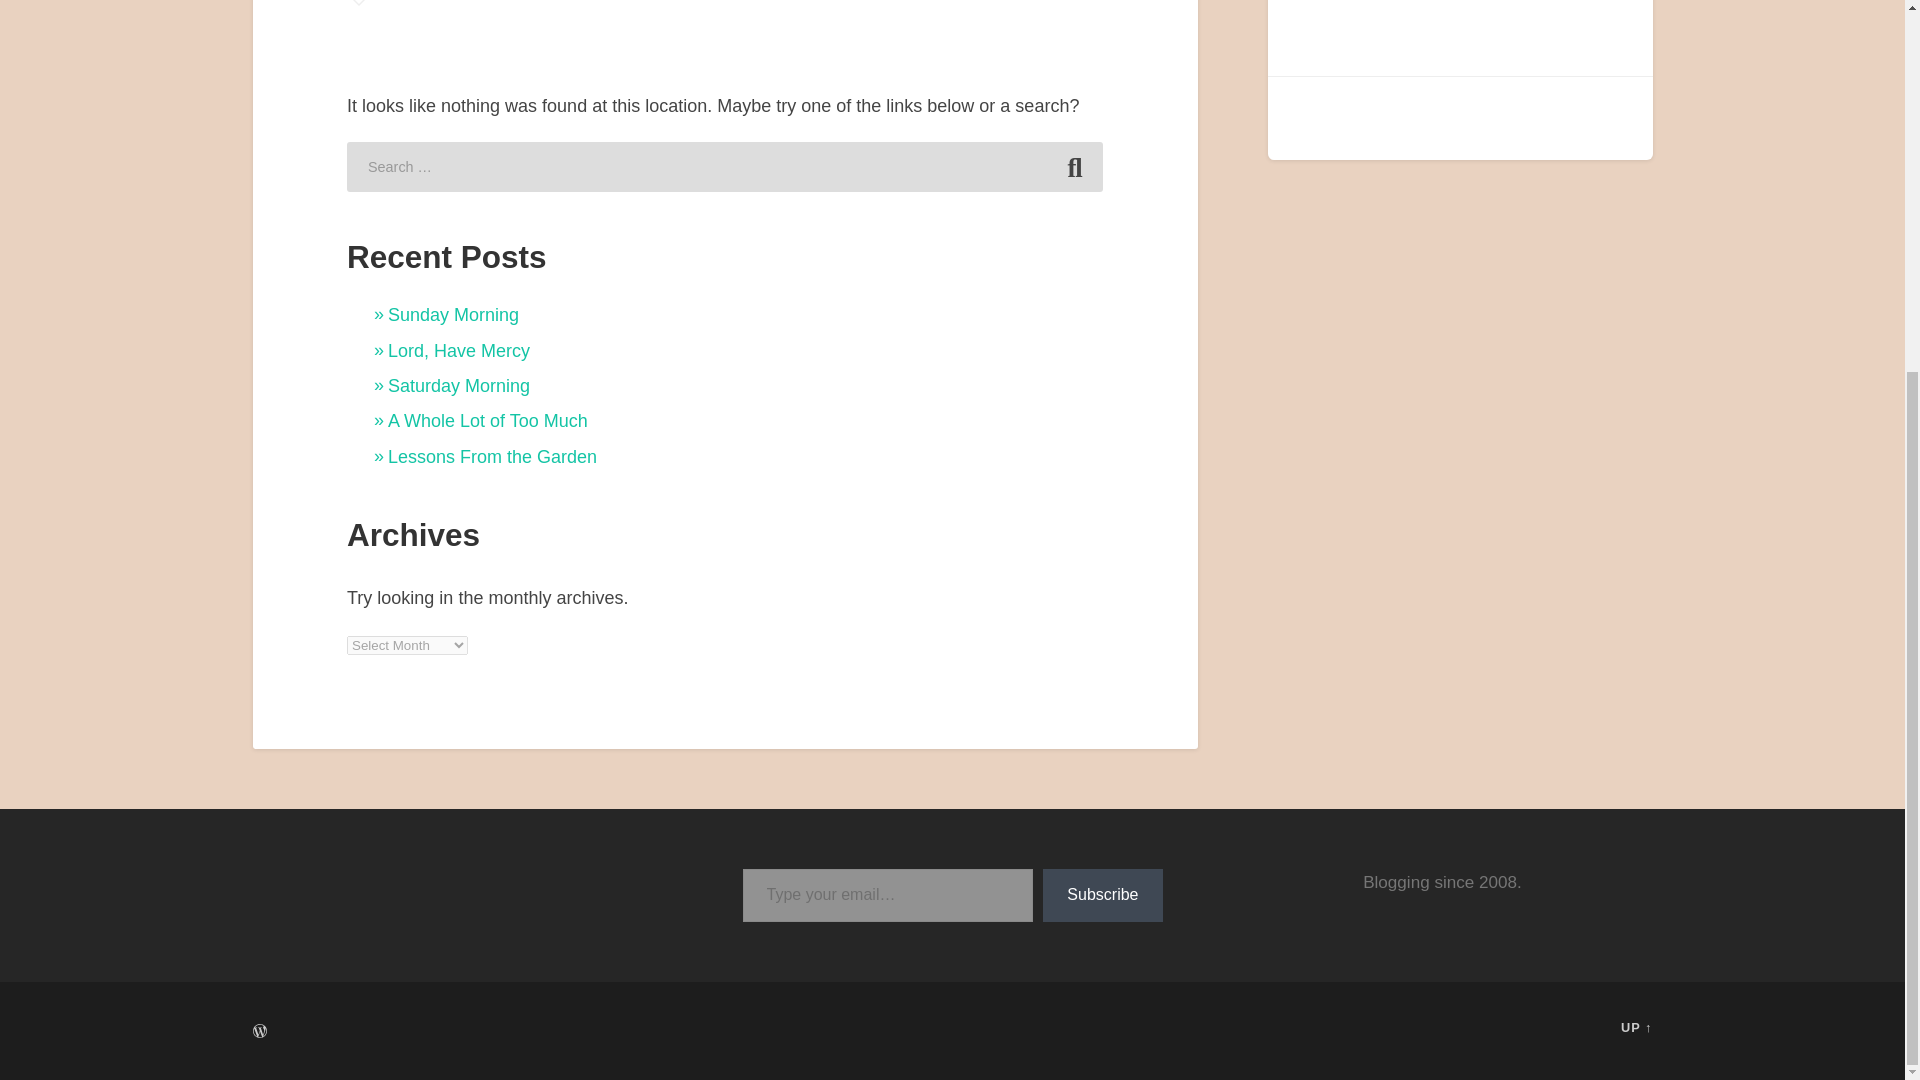 Image resolution: width=1920 pixels, height=1080 pixels. I want to click on Sunday Morning, so click(452, 314).